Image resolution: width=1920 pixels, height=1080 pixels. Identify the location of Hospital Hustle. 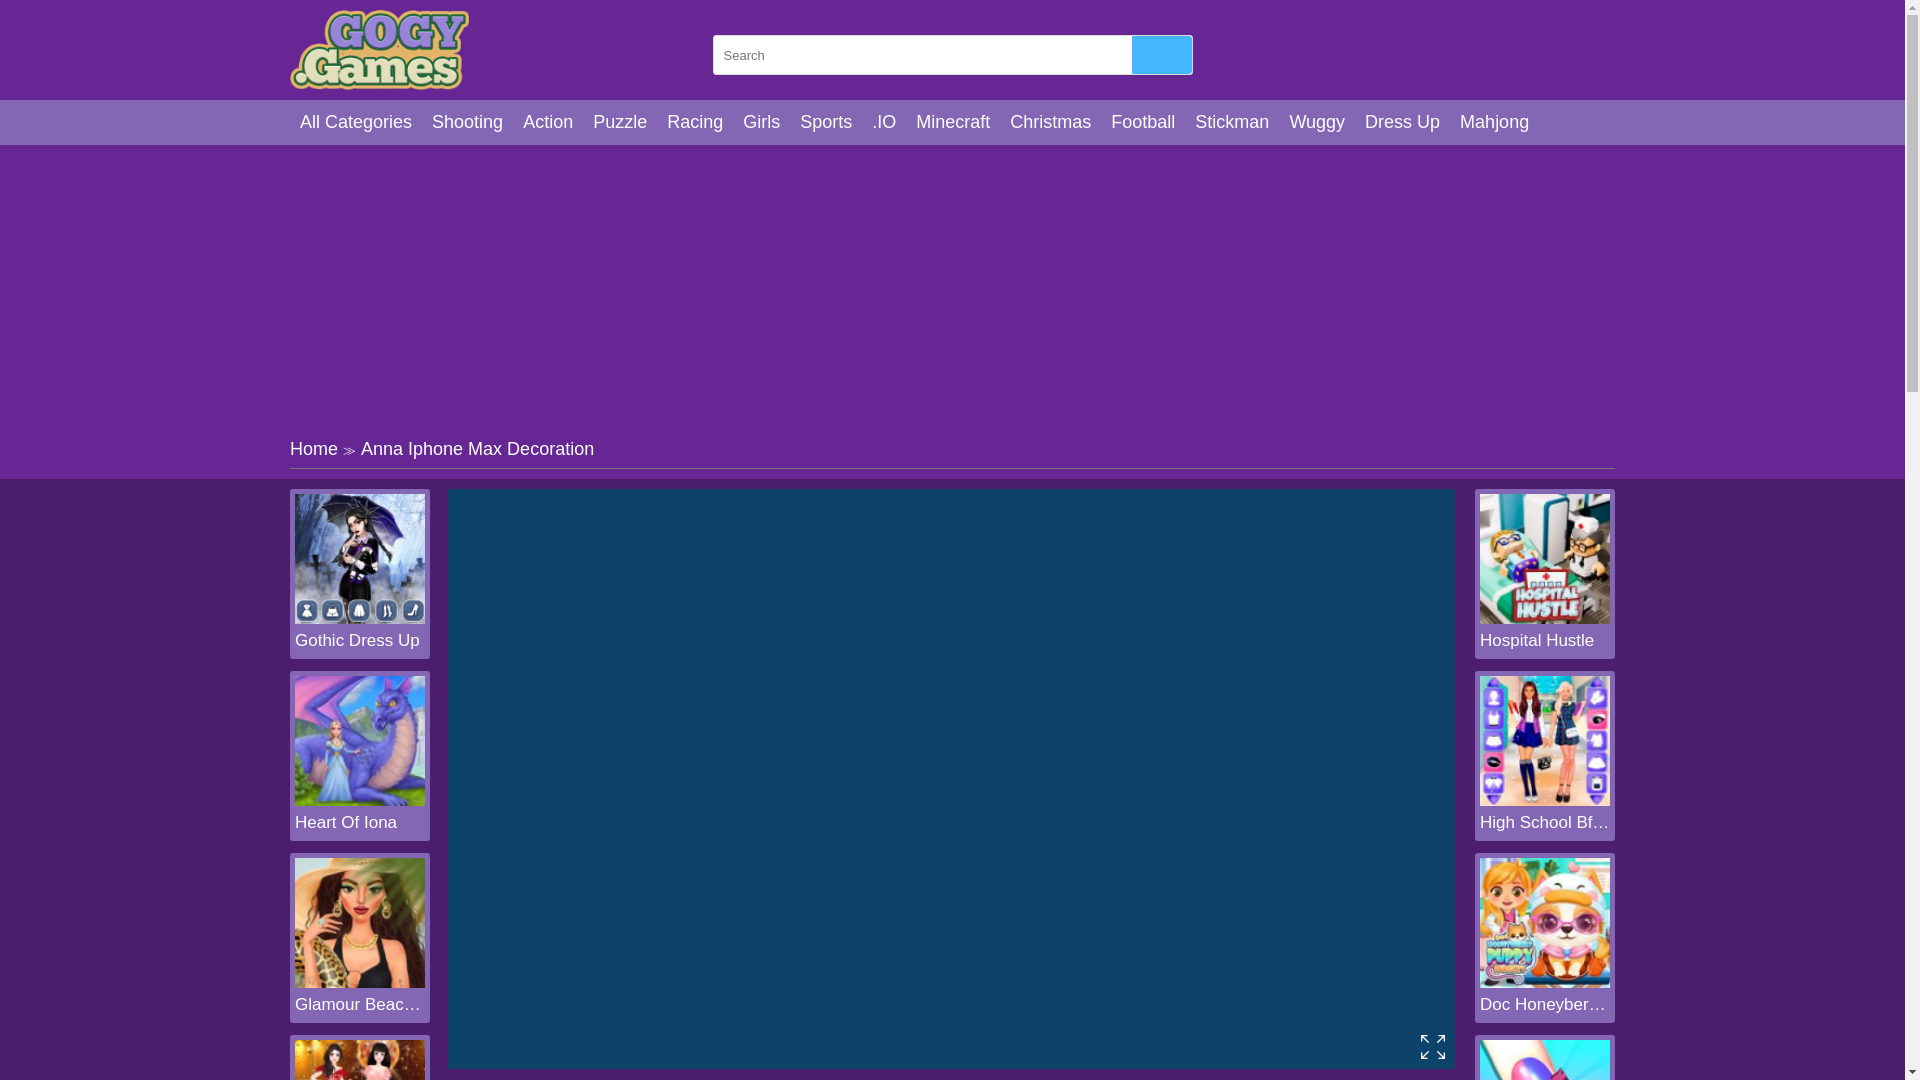
(1545, 640).